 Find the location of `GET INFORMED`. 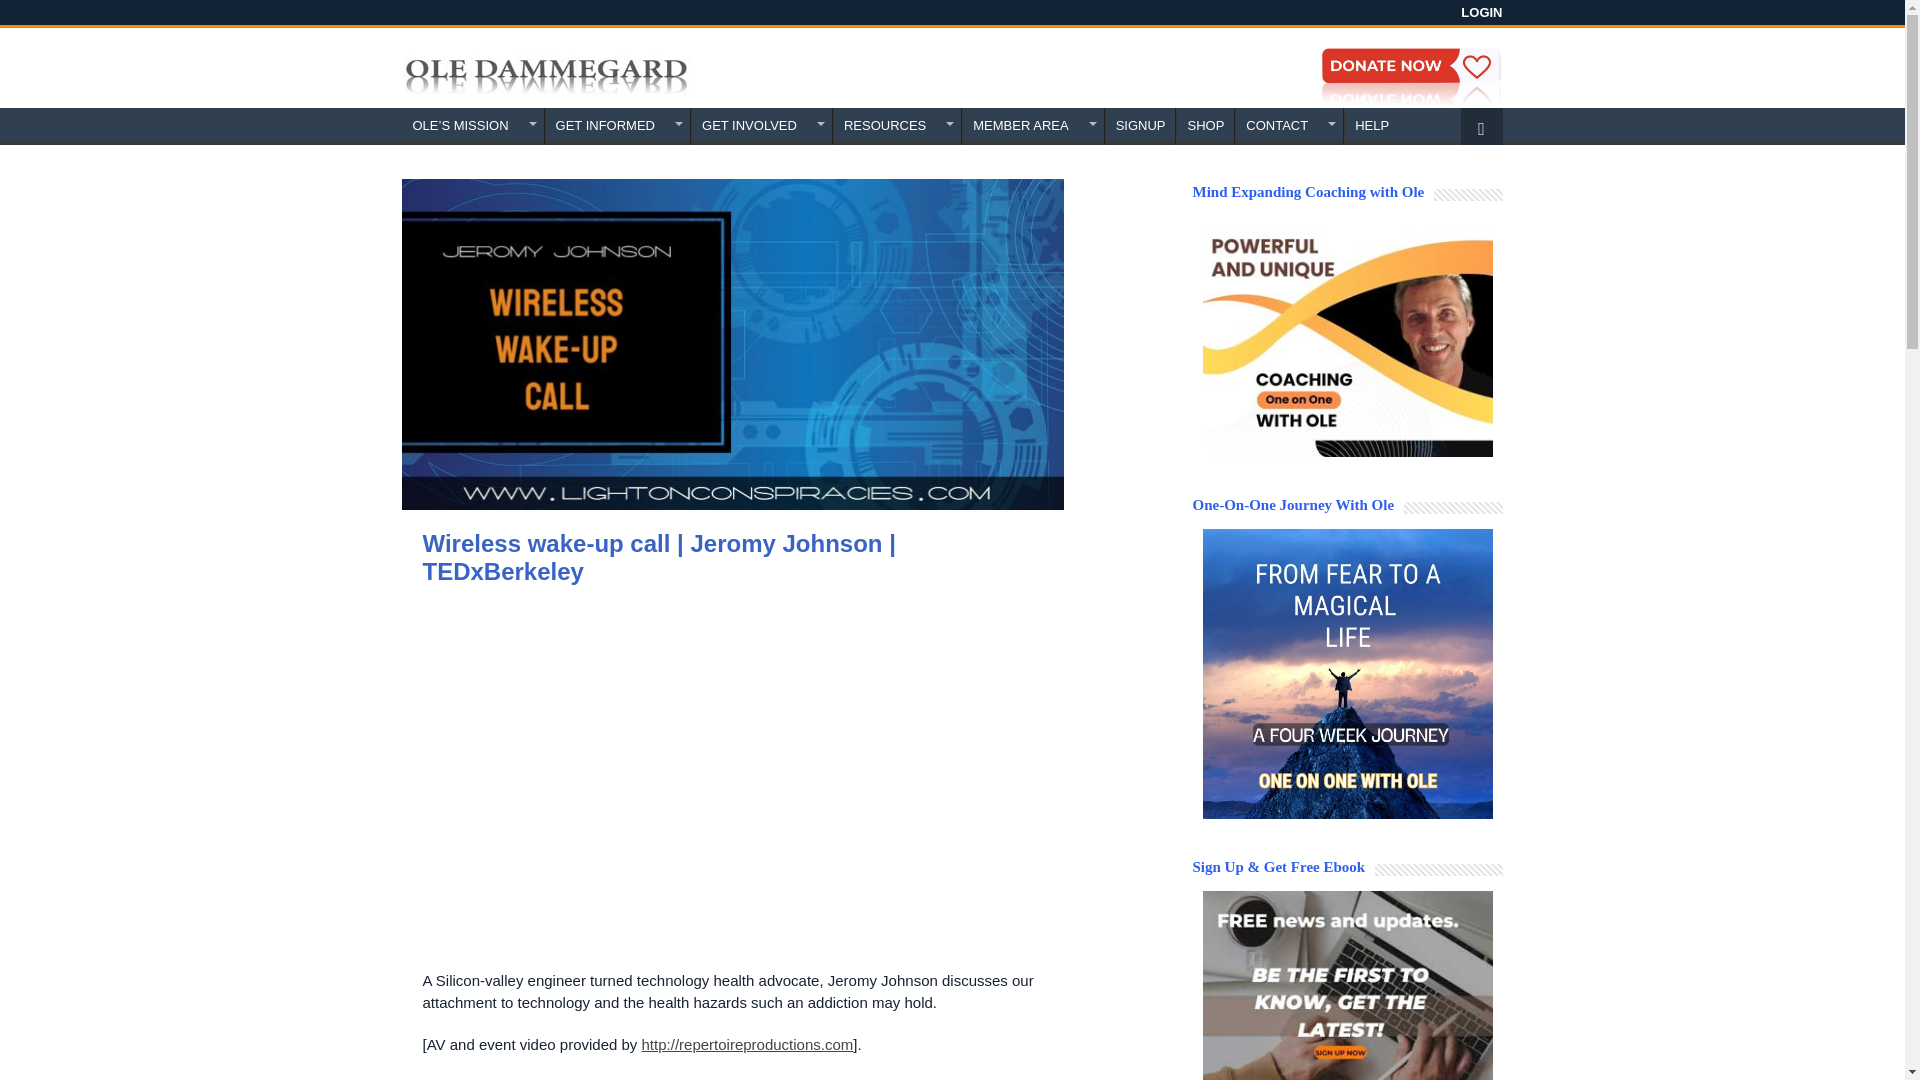

GET INFORMED is located at coordinates (617, 126).